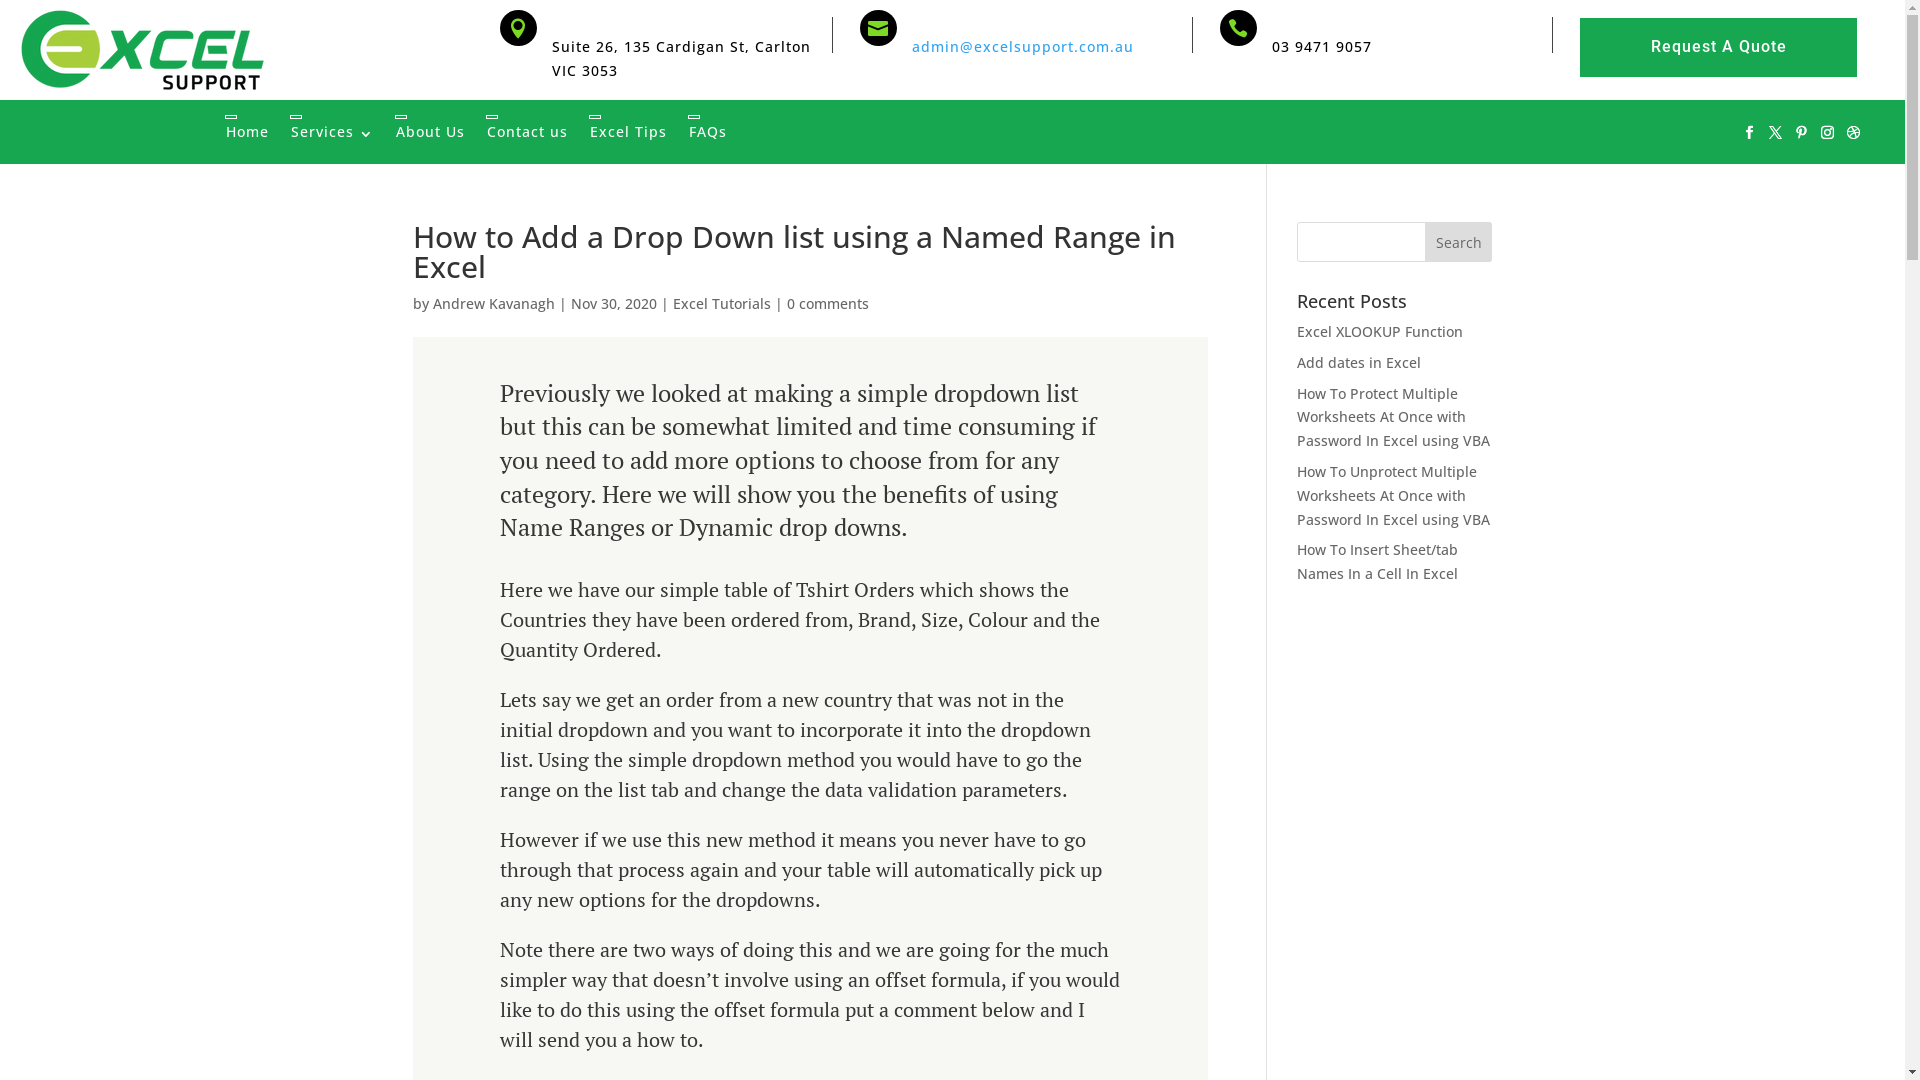  I want to click on Follow on Pinterest, so click(1801, 133).